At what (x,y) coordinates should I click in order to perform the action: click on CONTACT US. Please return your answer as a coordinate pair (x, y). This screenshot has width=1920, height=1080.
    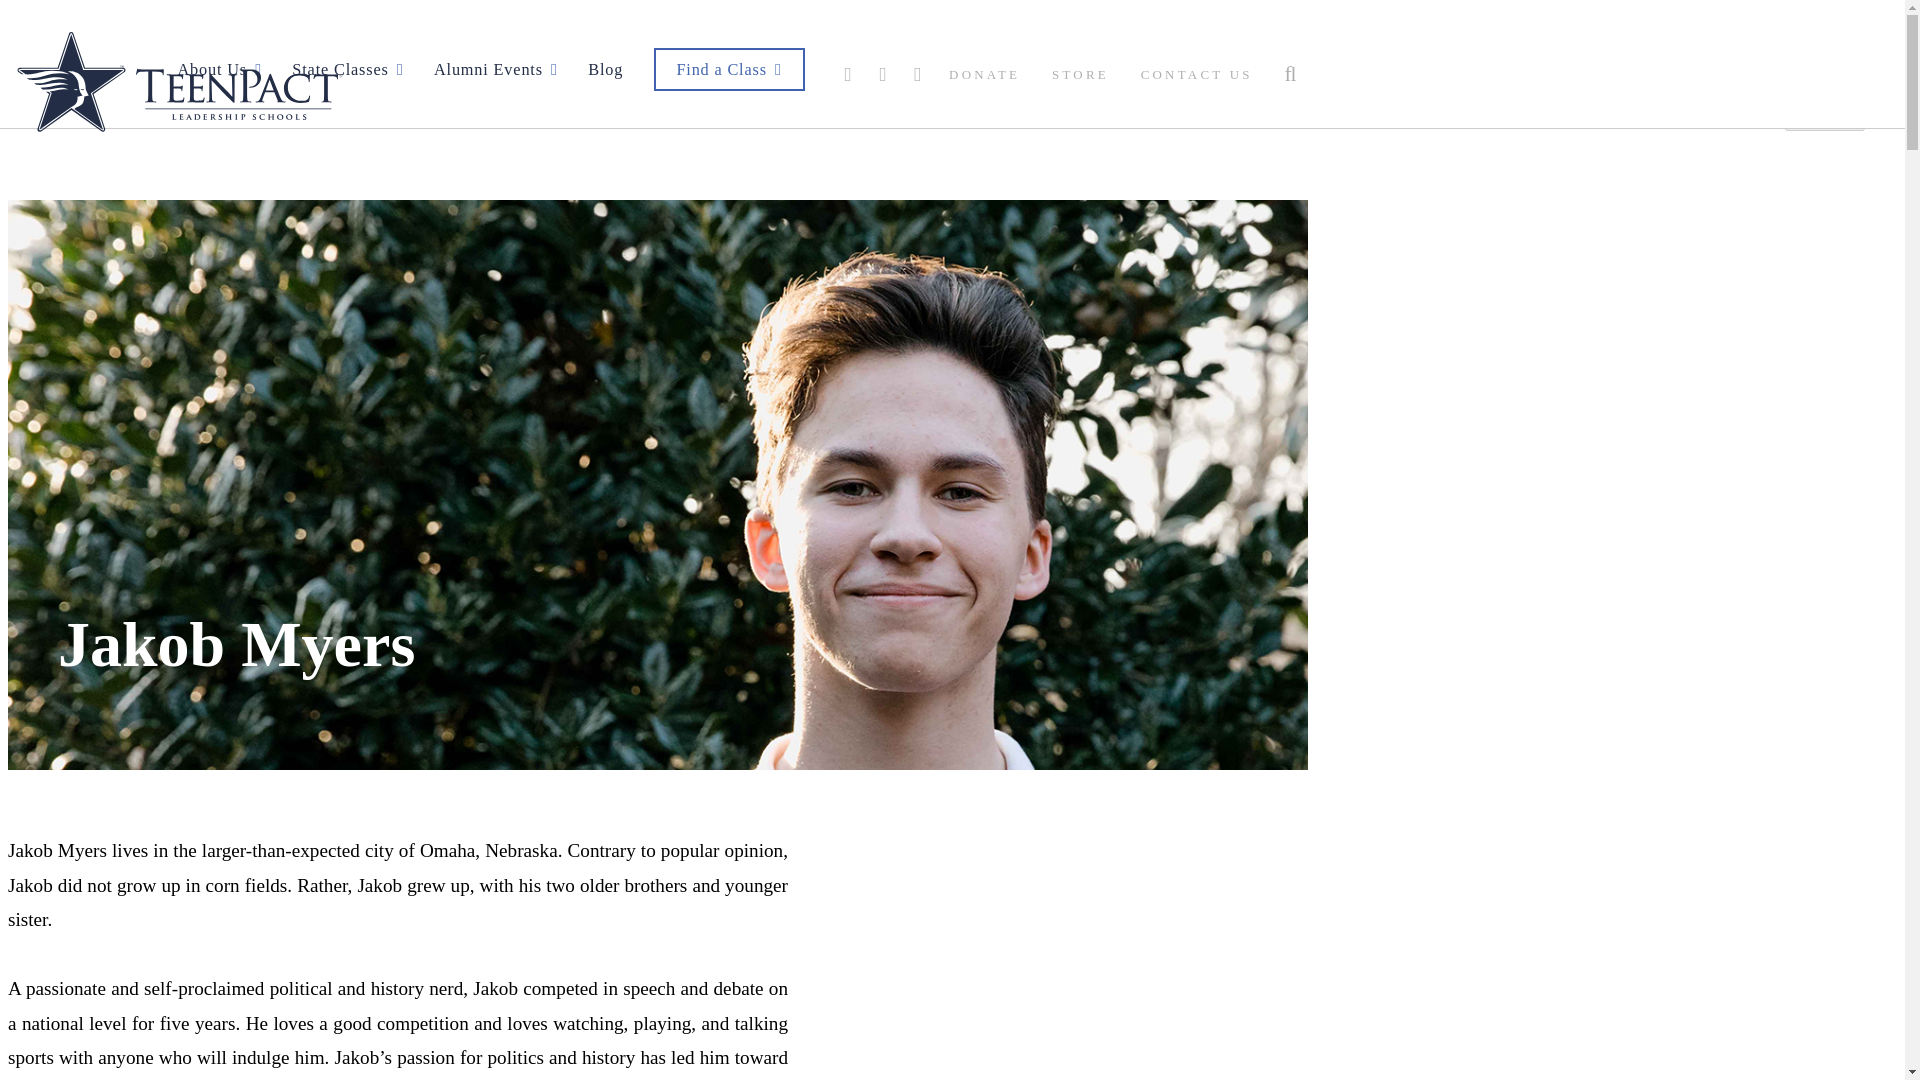
    Looking at the image, I should click on (1196, 74).